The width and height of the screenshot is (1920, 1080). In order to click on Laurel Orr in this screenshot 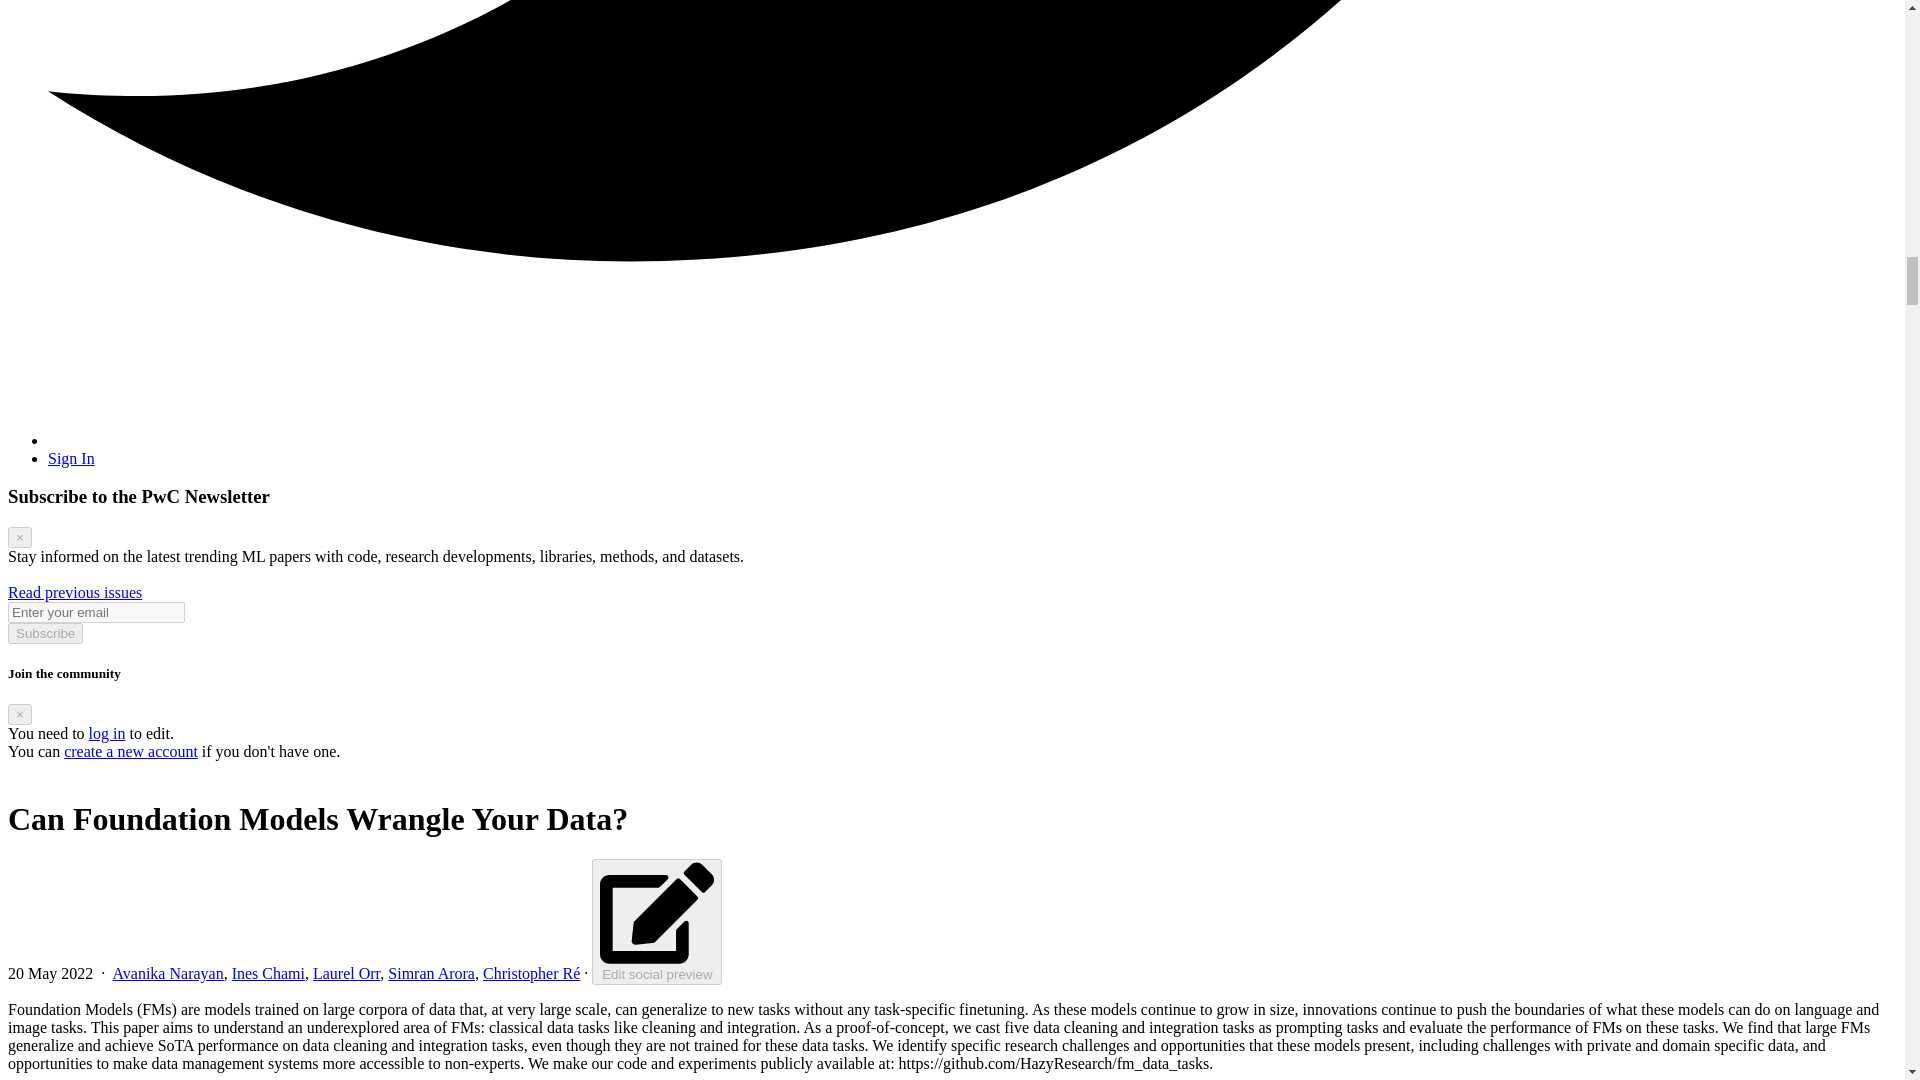, I will do `click(346, 973)`.